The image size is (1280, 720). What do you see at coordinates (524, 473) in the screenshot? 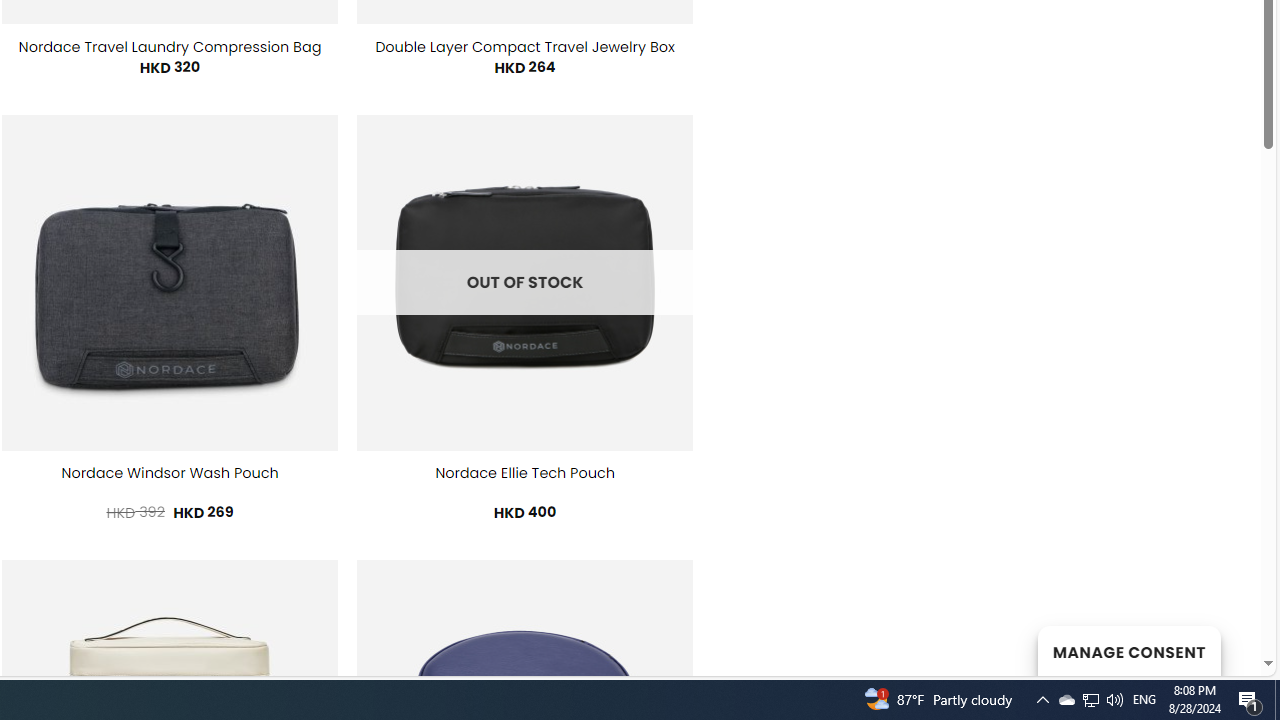
I see `Nordace Ellie Tech Pouch` at bounding box center [524, 473].